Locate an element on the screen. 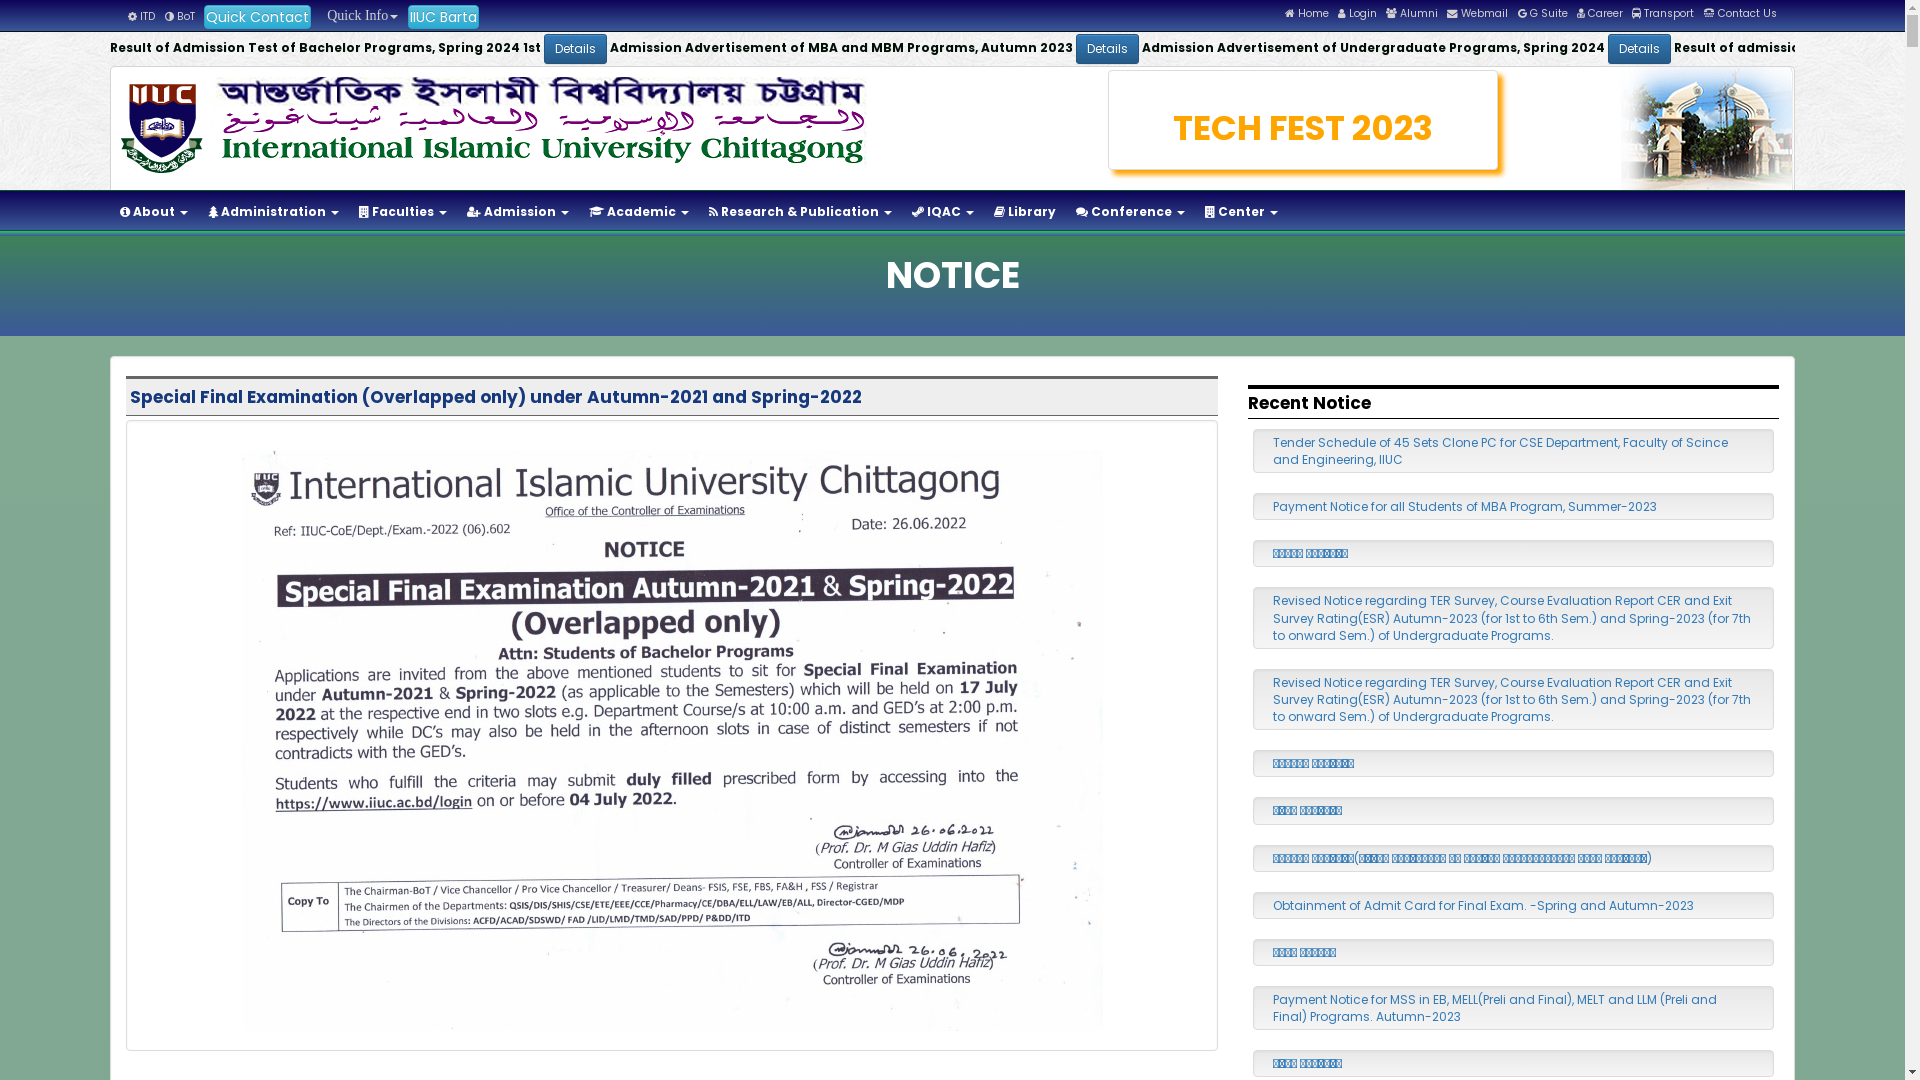 The width and height of the screenshot is (1920, 1080).   Quick Info is located at coordinates (359, 16).